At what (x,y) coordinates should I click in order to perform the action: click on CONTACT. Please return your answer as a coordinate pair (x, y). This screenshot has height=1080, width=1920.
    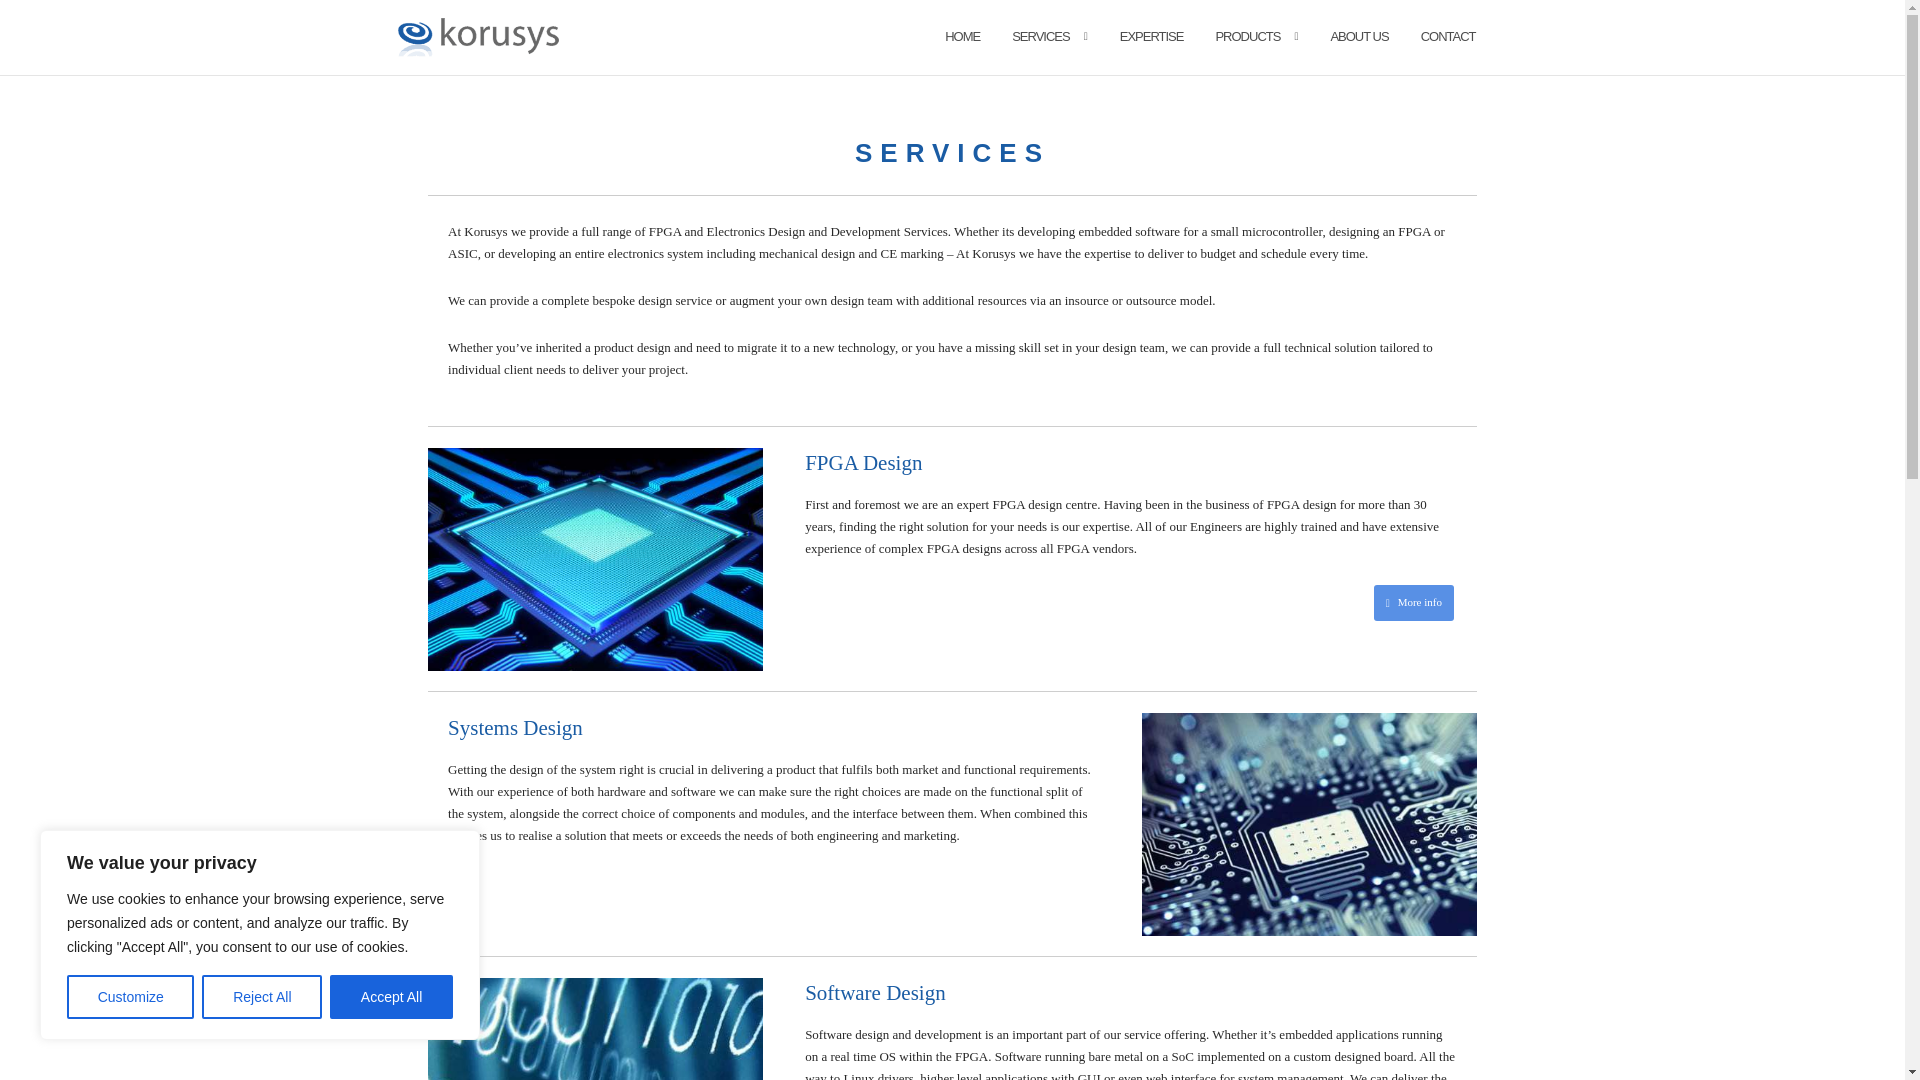
    Looking at the image, I should click on (1448, 36).